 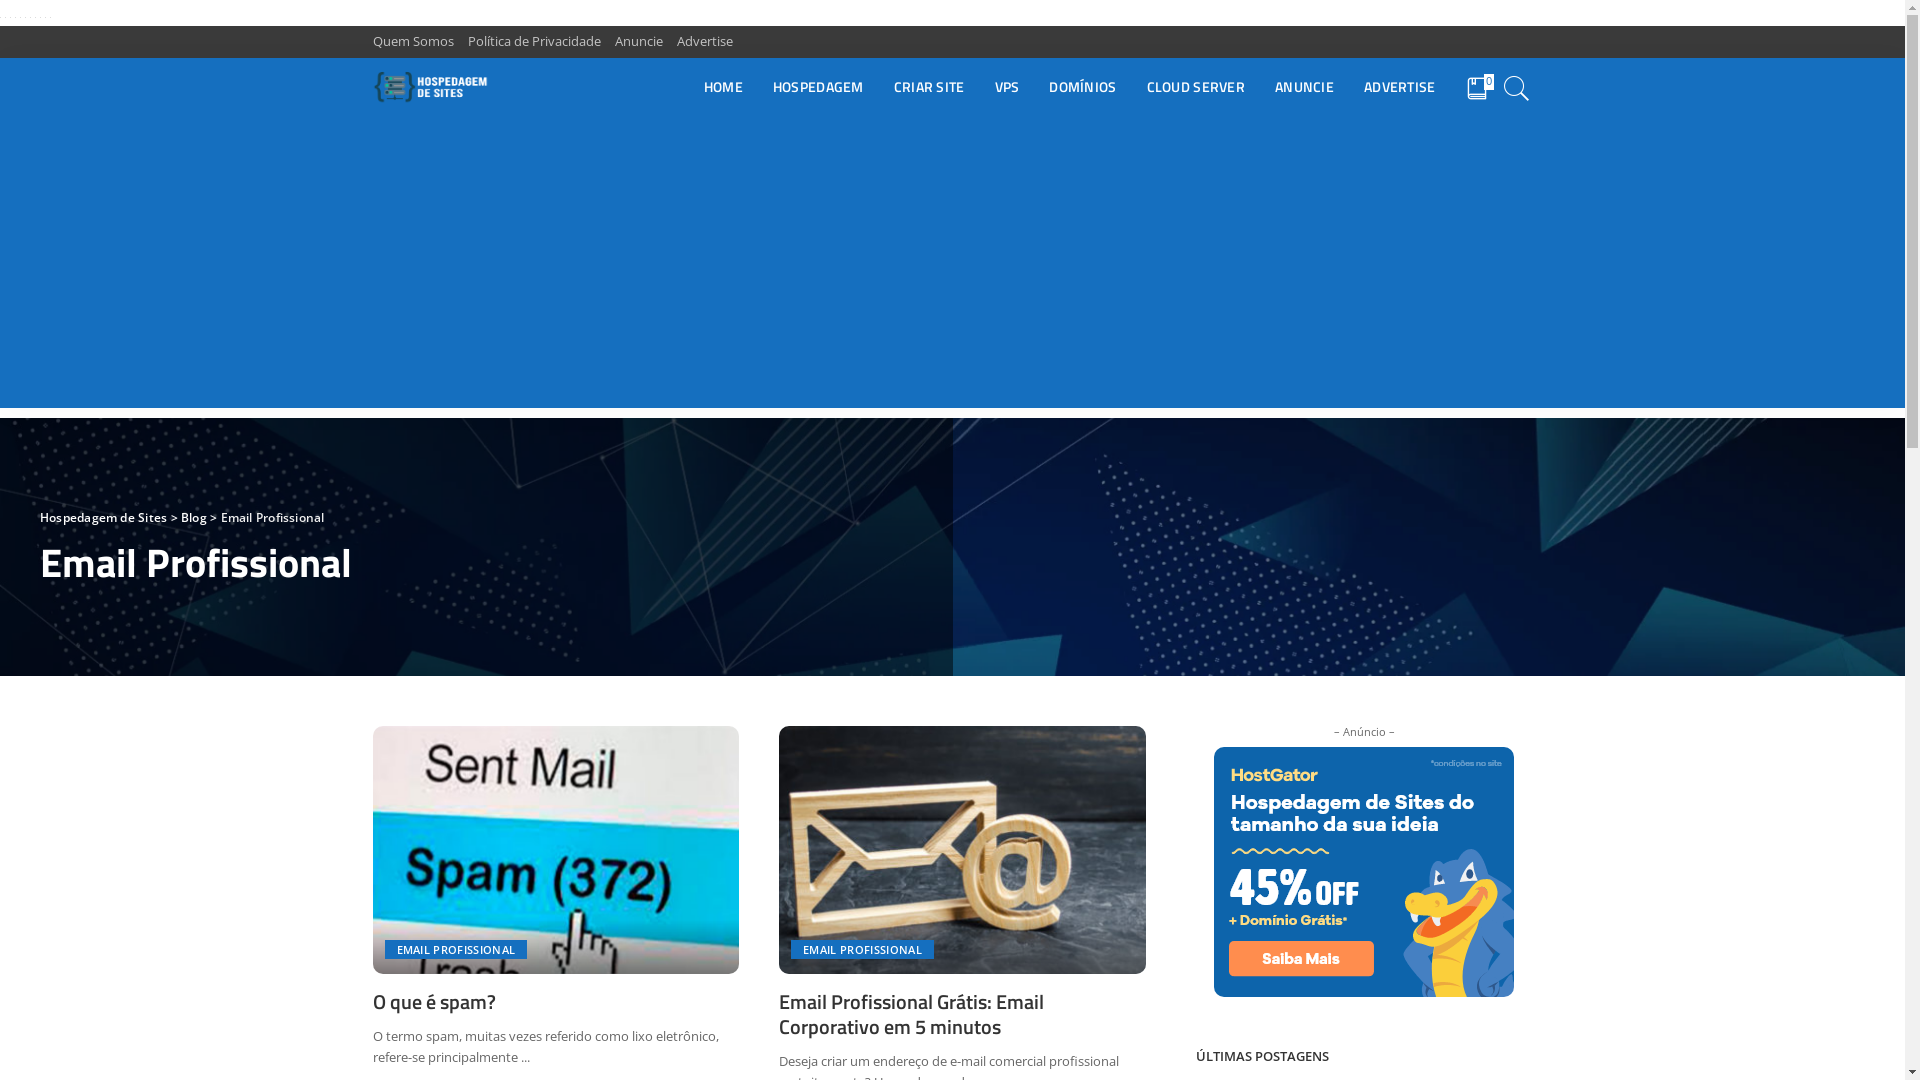 What do you see at coordinates (952, 268) in the screenshot?
I see `Advertisement` at bounding box center [952, 268].